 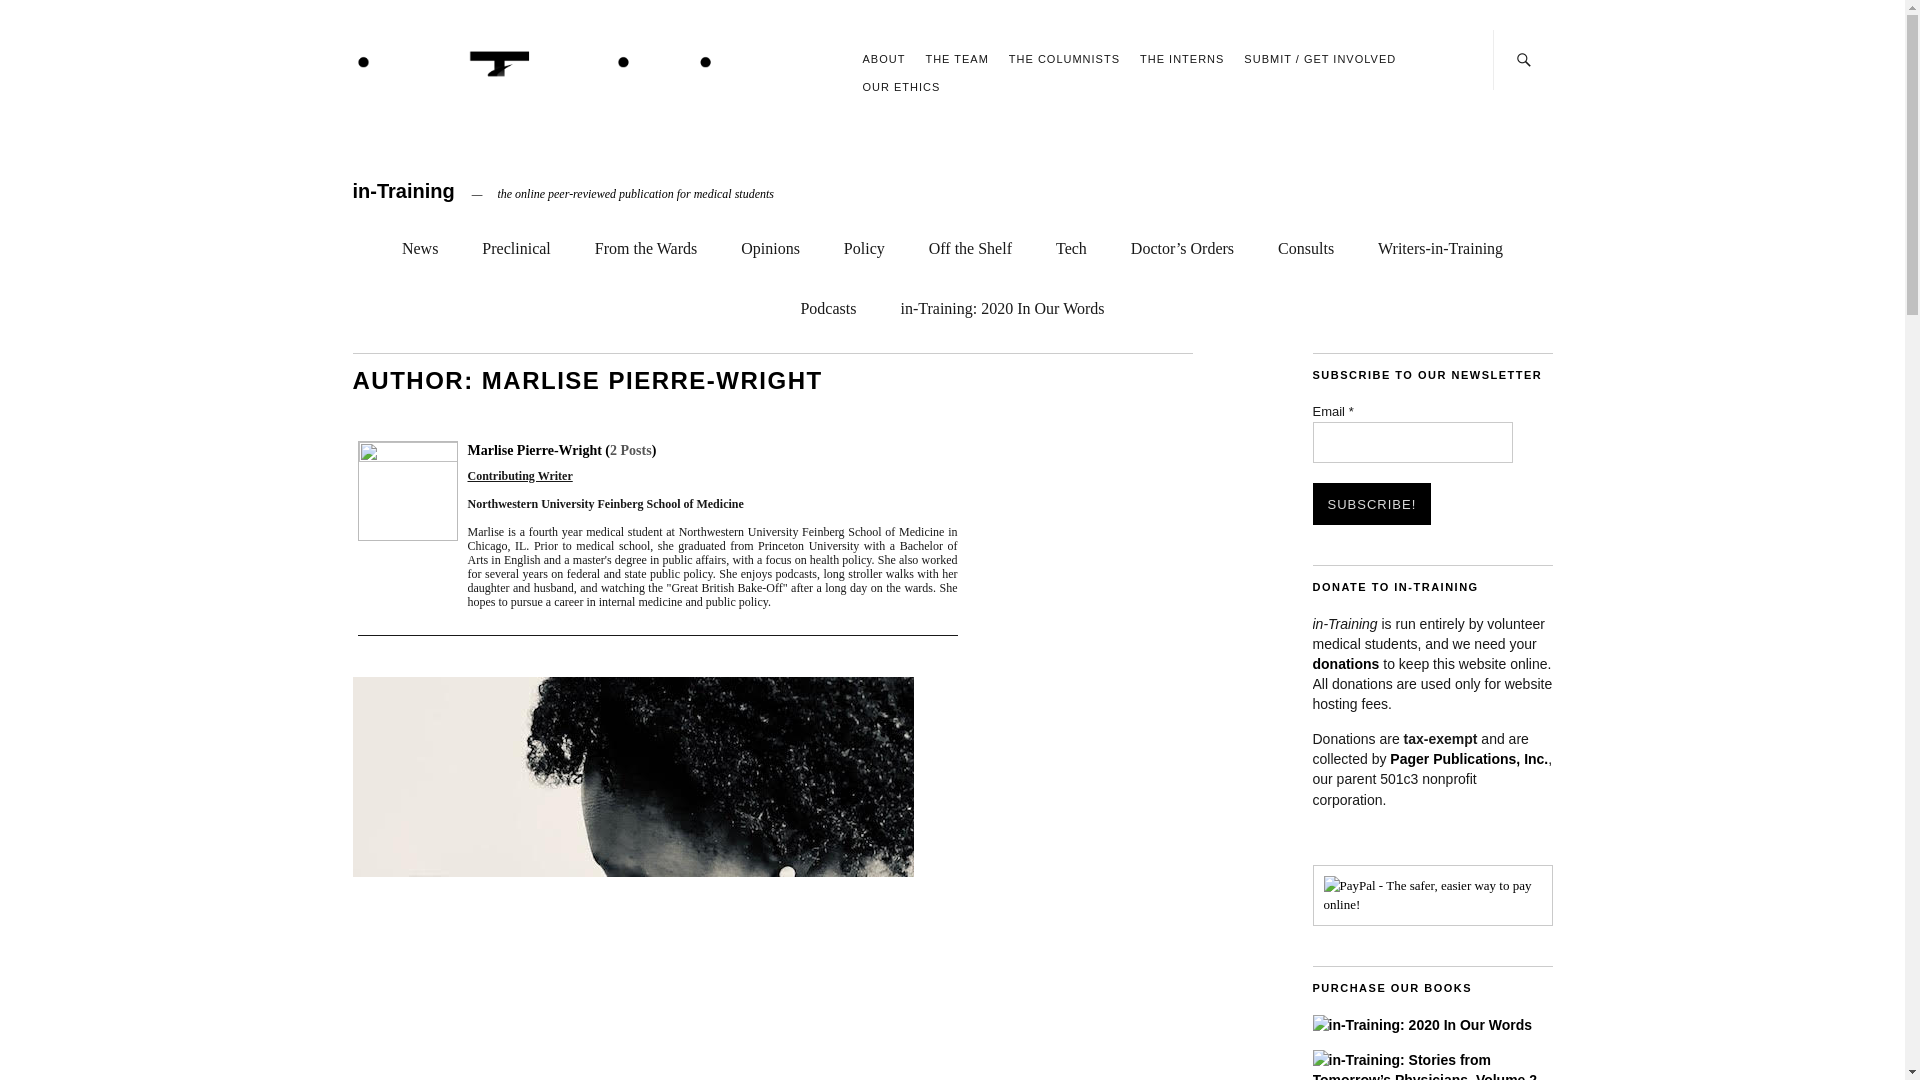 I want to click on ABOUT, so click(x=883, y=58).